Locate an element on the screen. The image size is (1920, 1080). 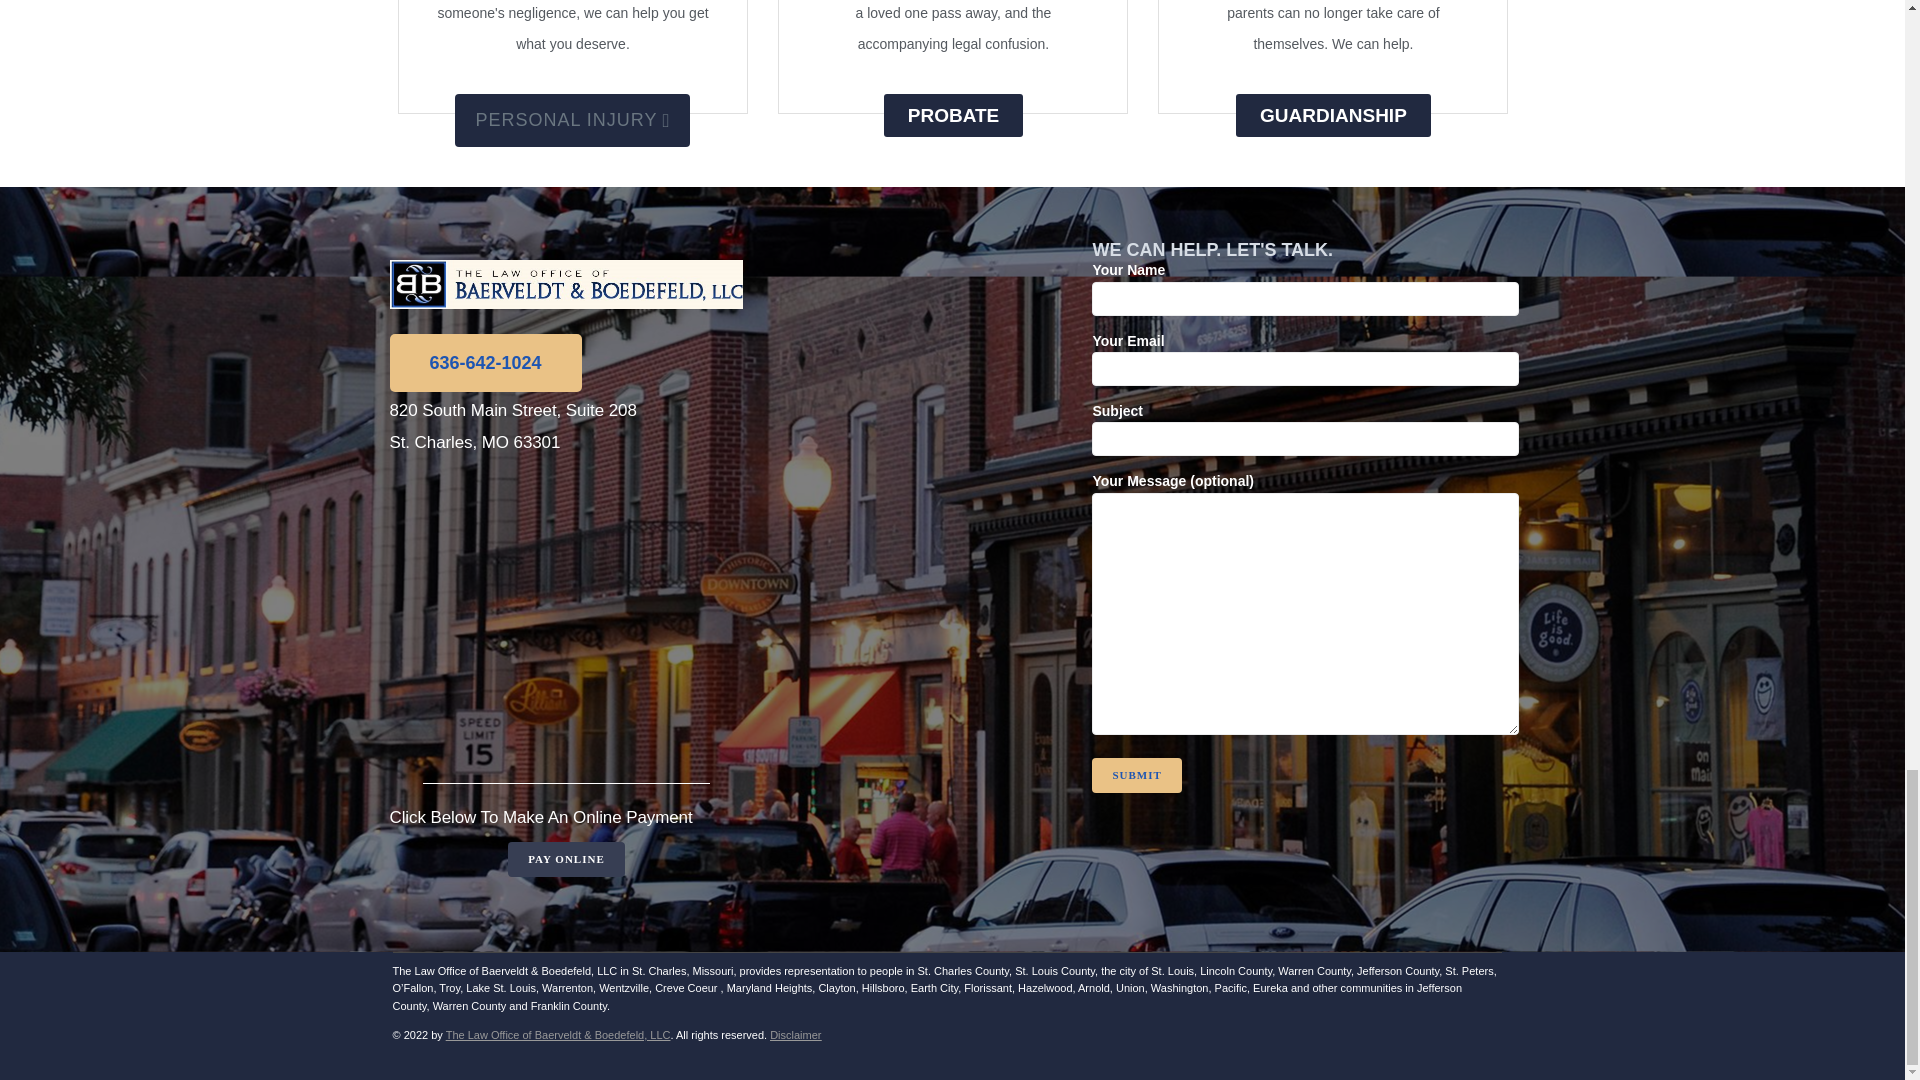
820 South Main Street, Ste 208 Saint Charles, MO 63301-2726 is located at coordinates (566, 617).